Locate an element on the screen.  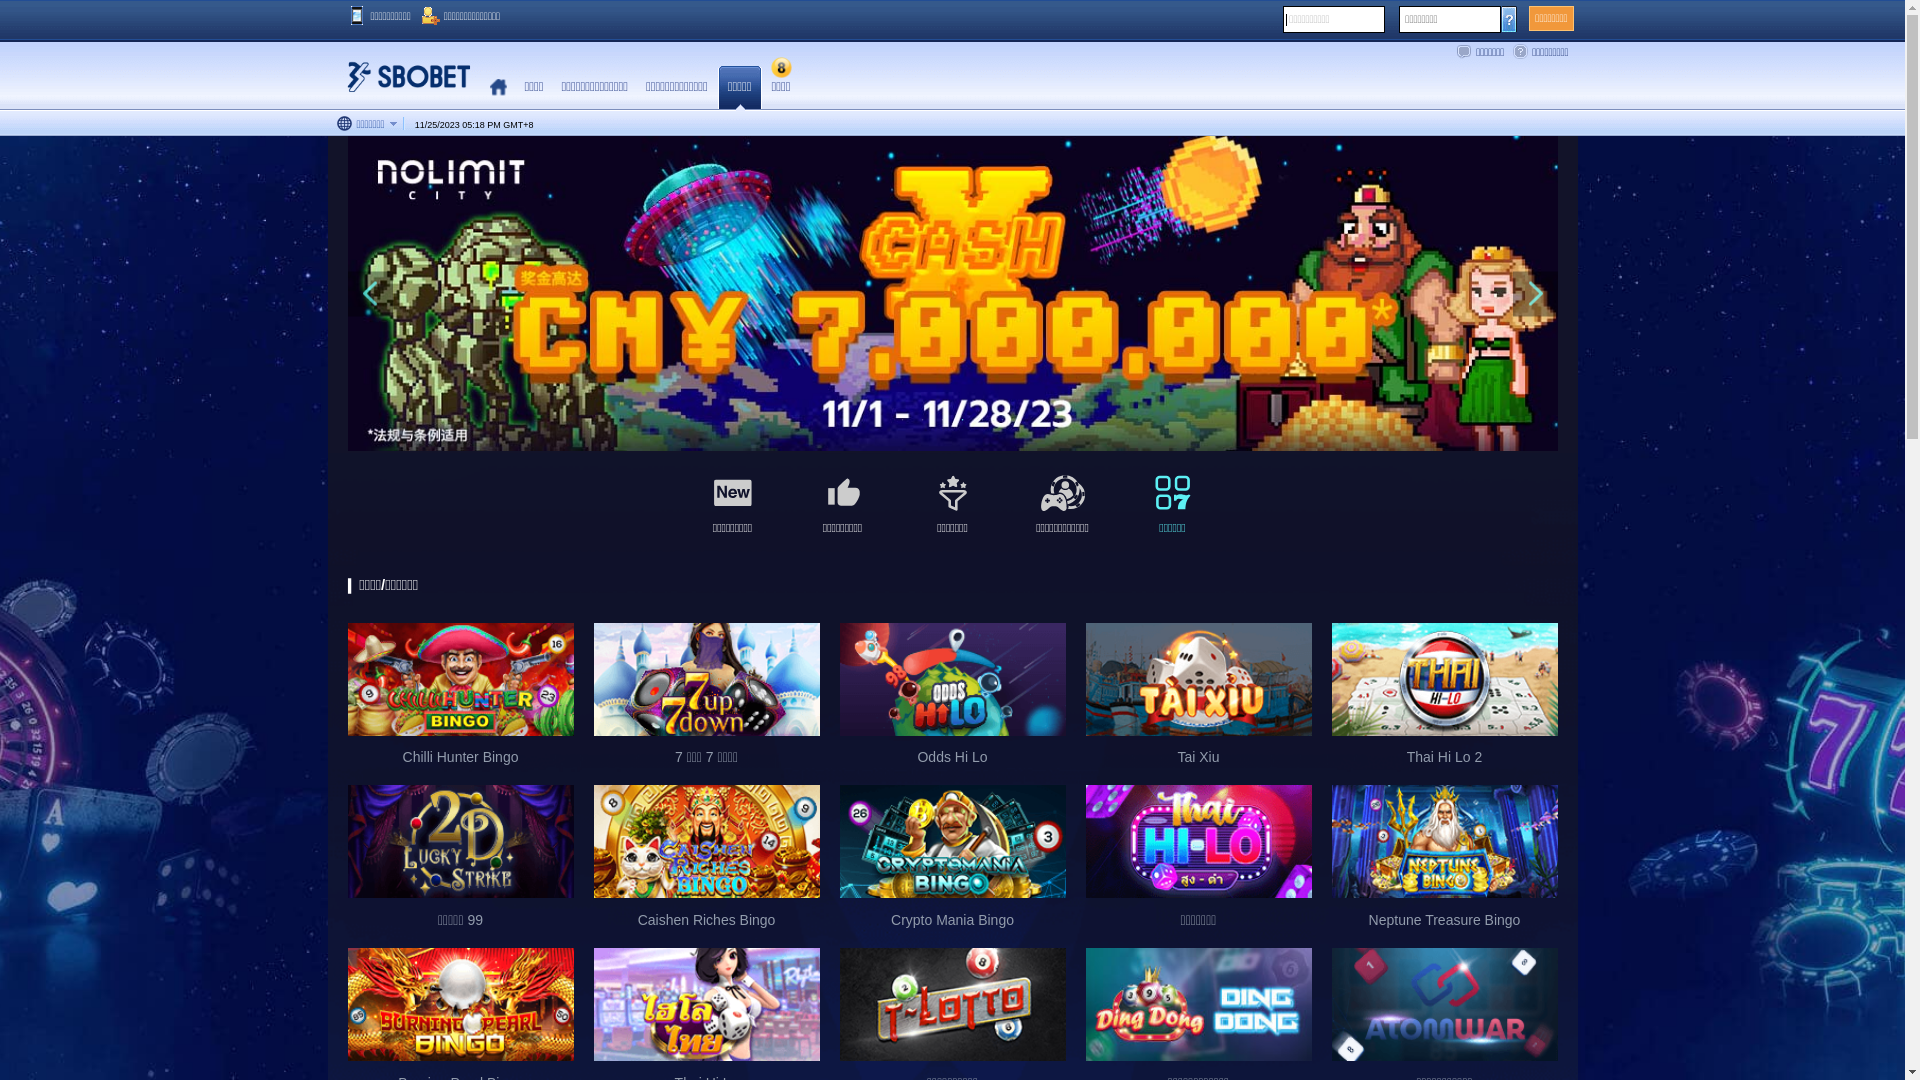
2 is located at coordinates (922, 420).